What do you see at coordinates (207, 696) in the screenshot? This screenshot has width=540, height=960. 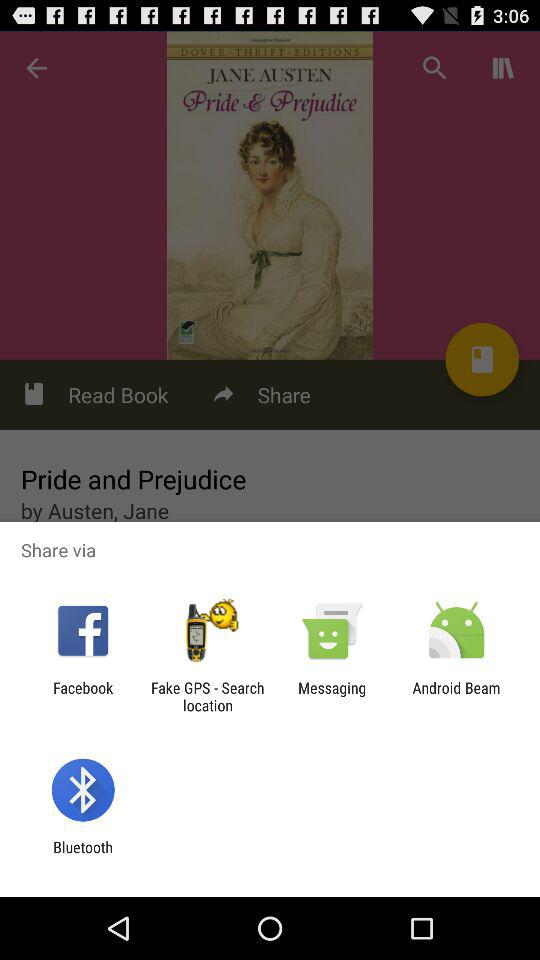 I see `launch the fake gps search item` at bounding box center [207, 696].